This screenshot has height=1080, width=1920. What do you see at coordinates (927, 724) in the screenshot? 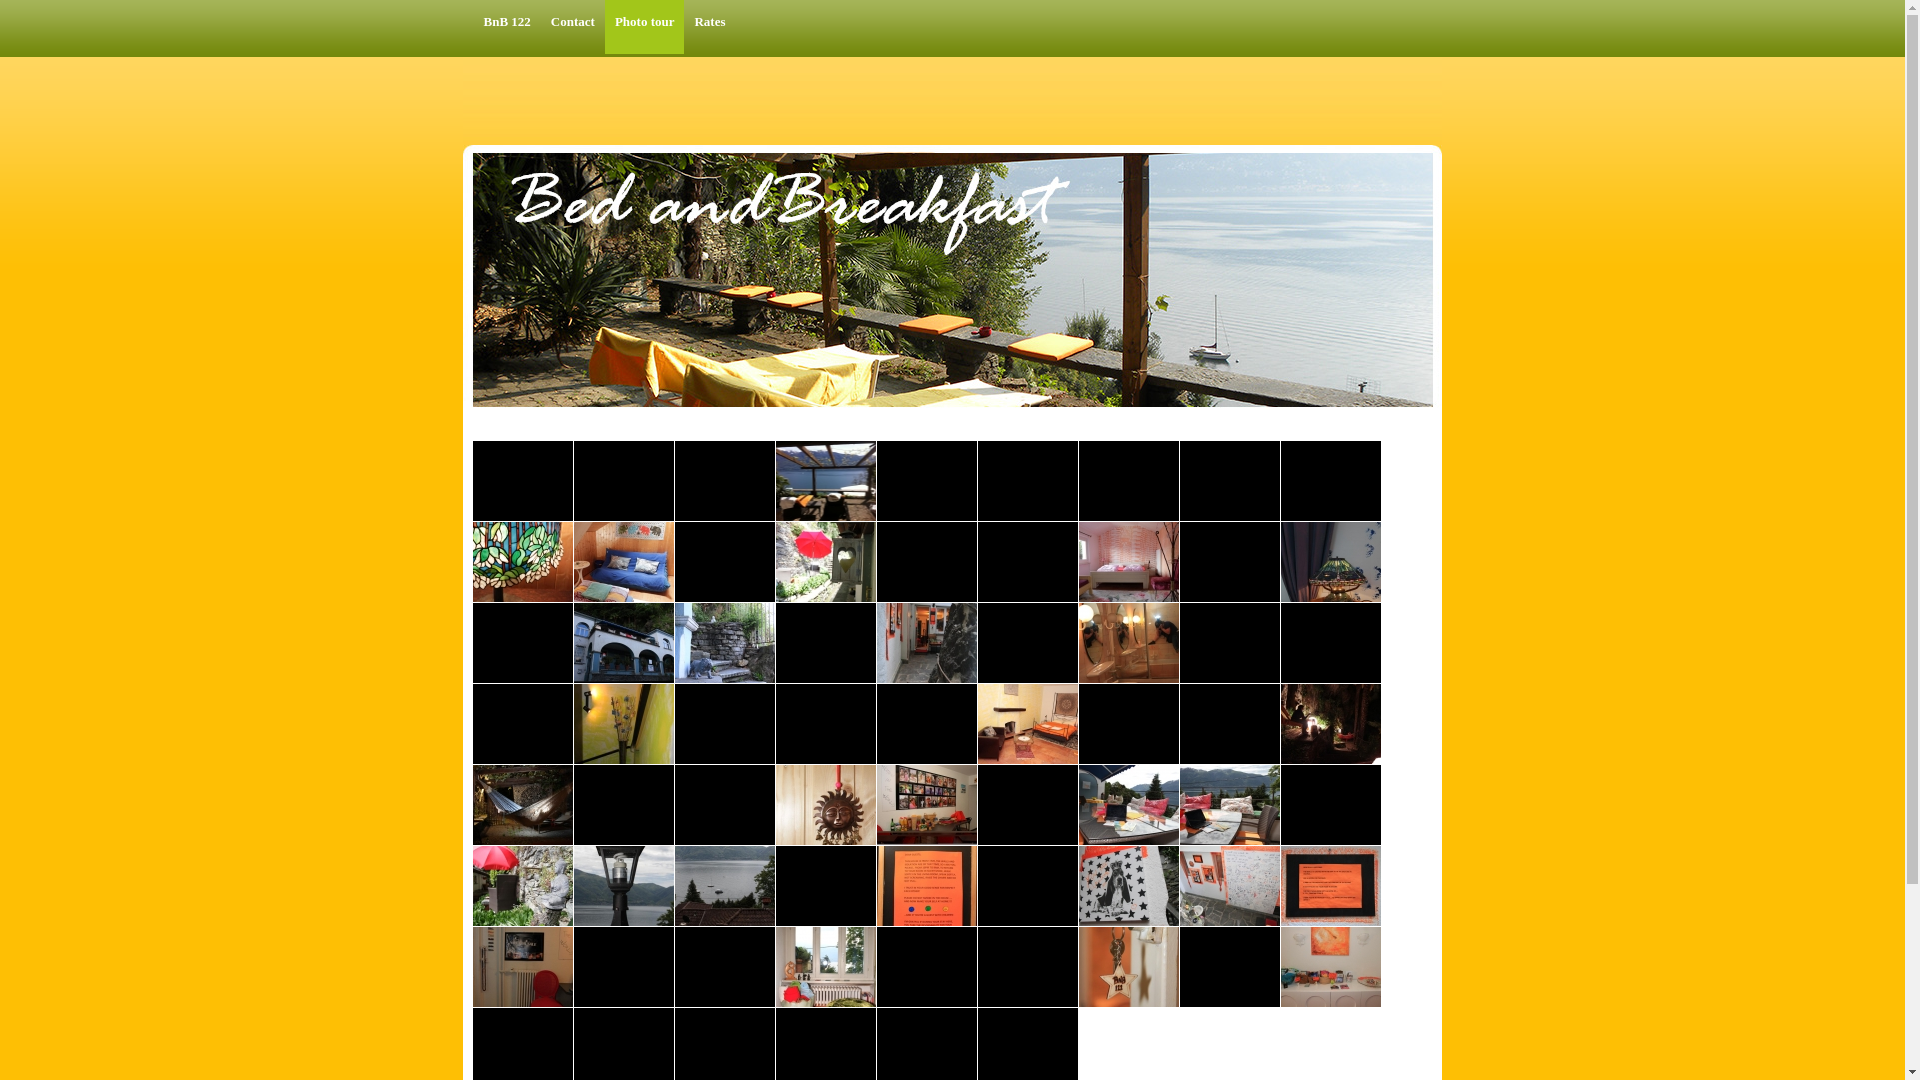
I see `You are viewing the image with filename bnb122_1694.jpg` at bounding box center [927, 724].